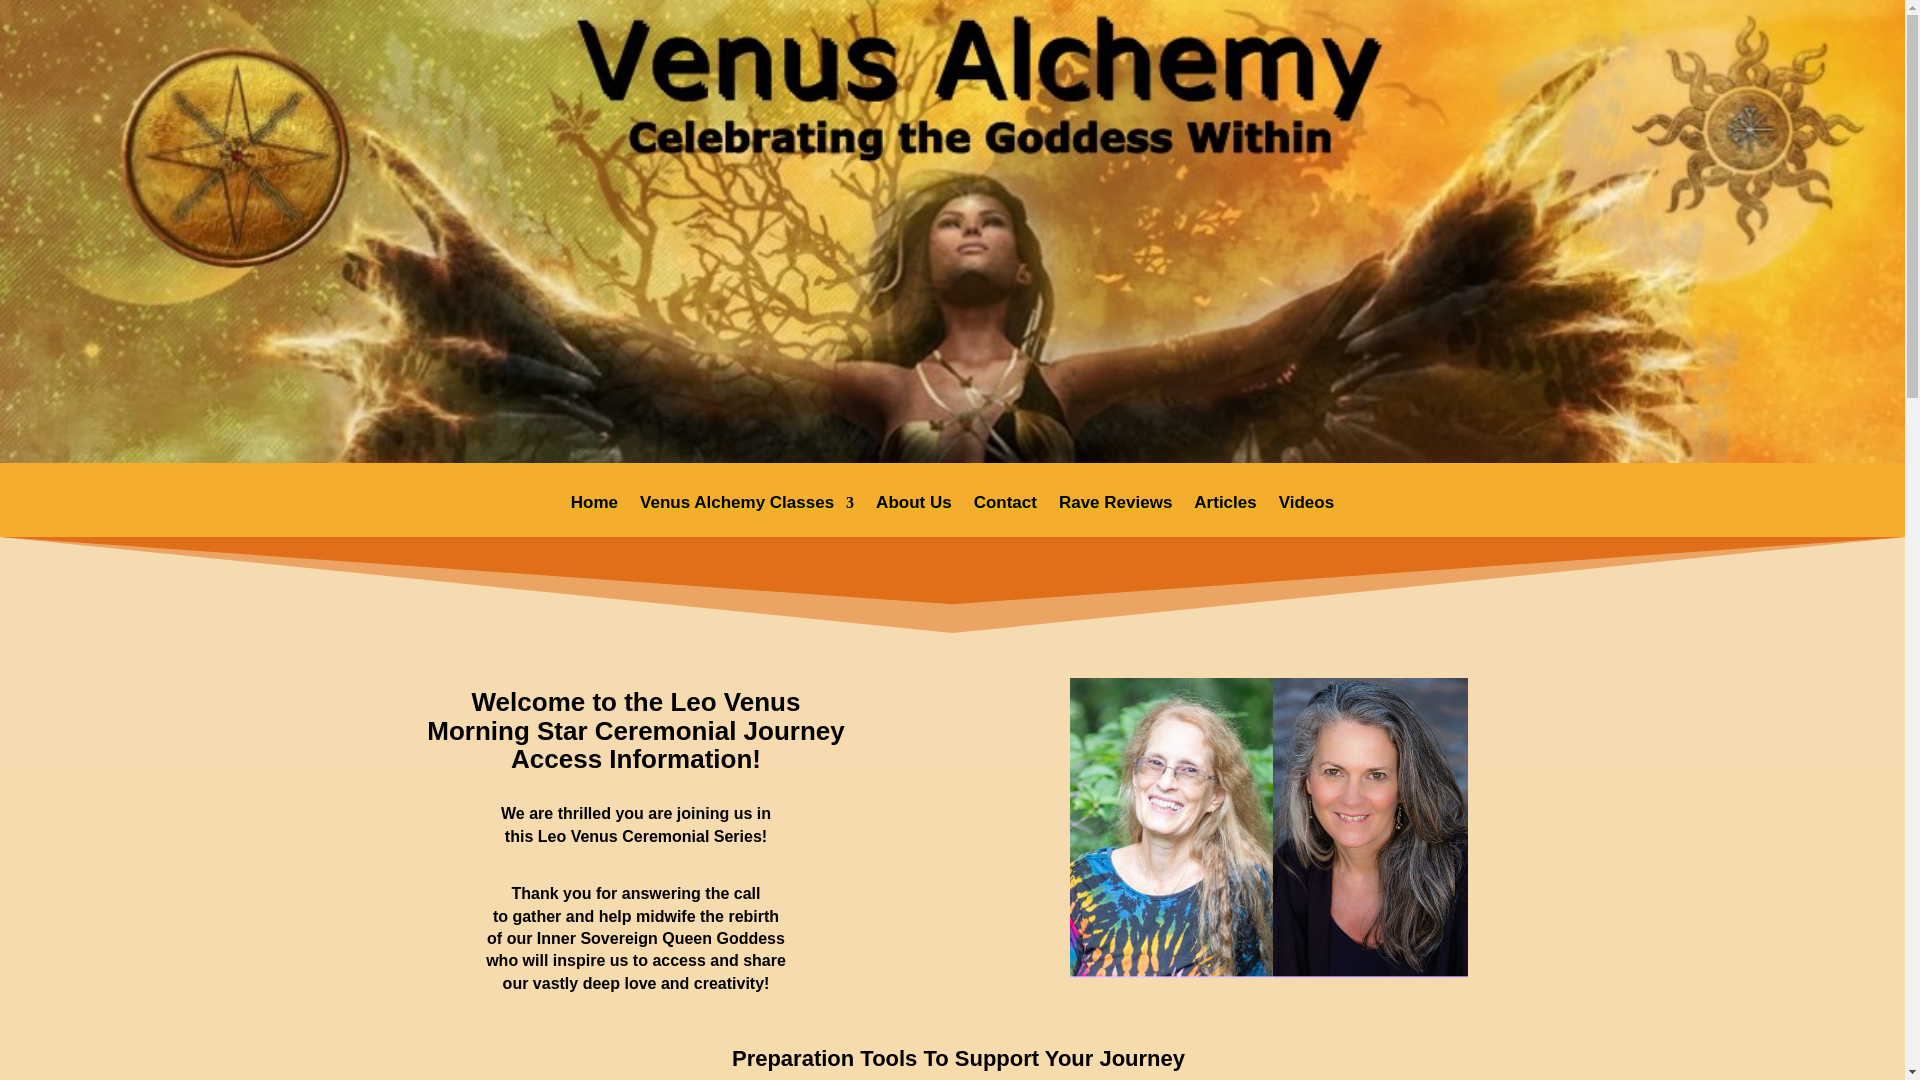 Image resolution: width=1920 pixels, height=1080 pixels. I want to click on Home, so click(594, 516).